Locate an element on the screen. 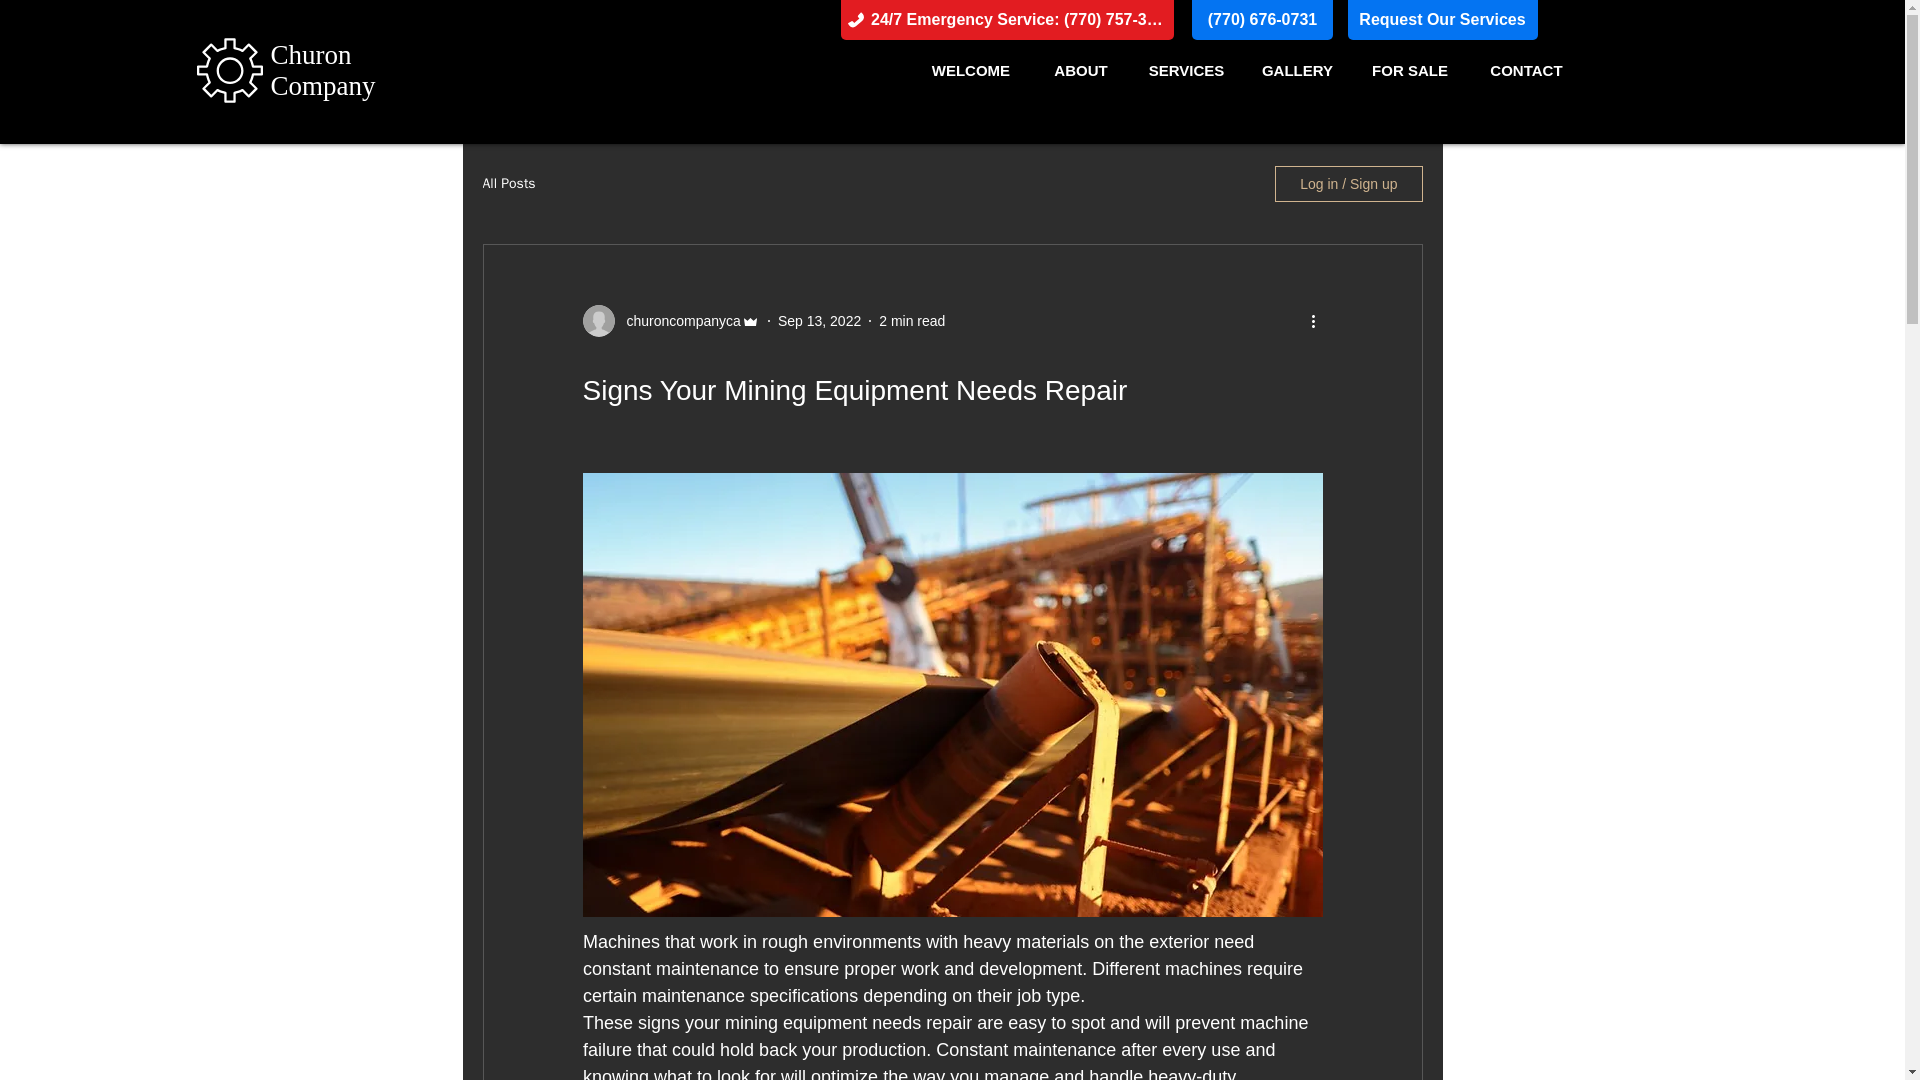 This screenshot has width=1920, height=1080. CONTACT is located at coordinates (1526, 70).